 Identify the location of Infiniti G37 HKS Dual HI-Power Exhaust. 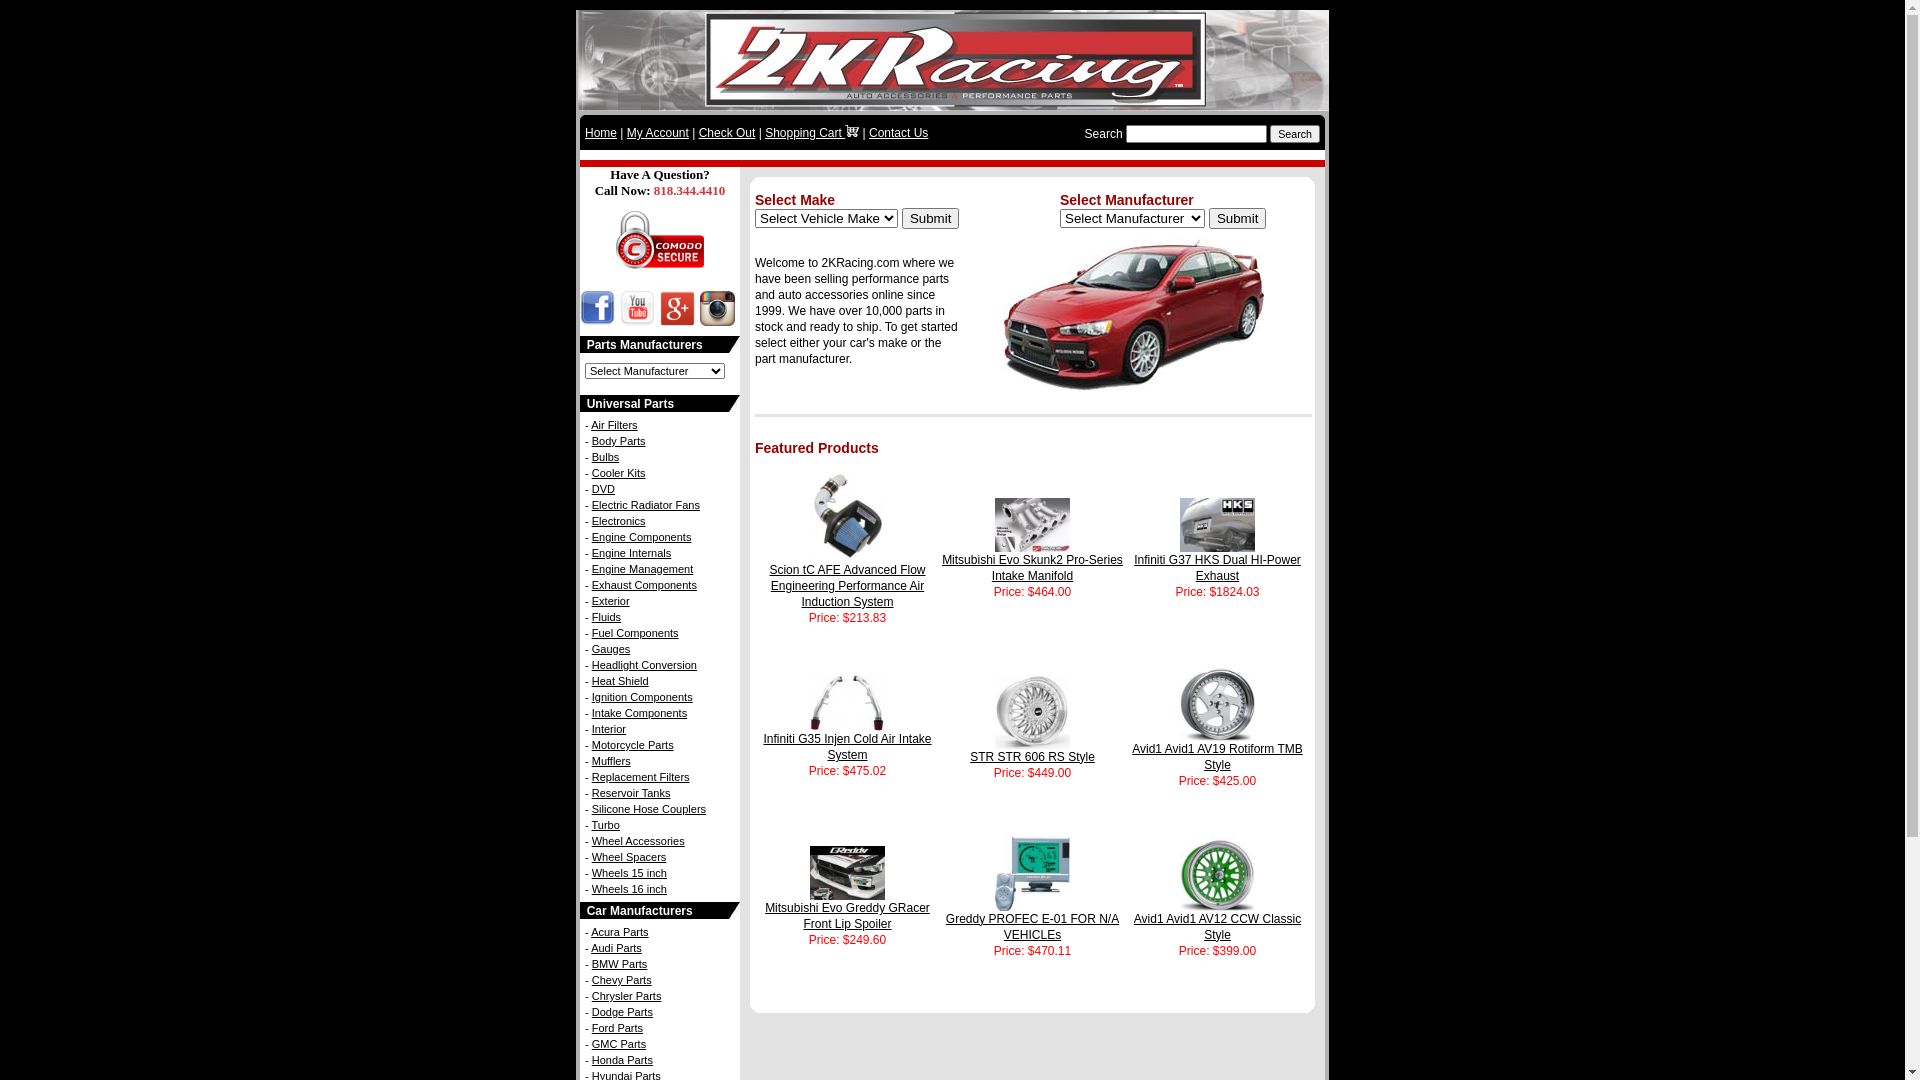
(1218, 562).